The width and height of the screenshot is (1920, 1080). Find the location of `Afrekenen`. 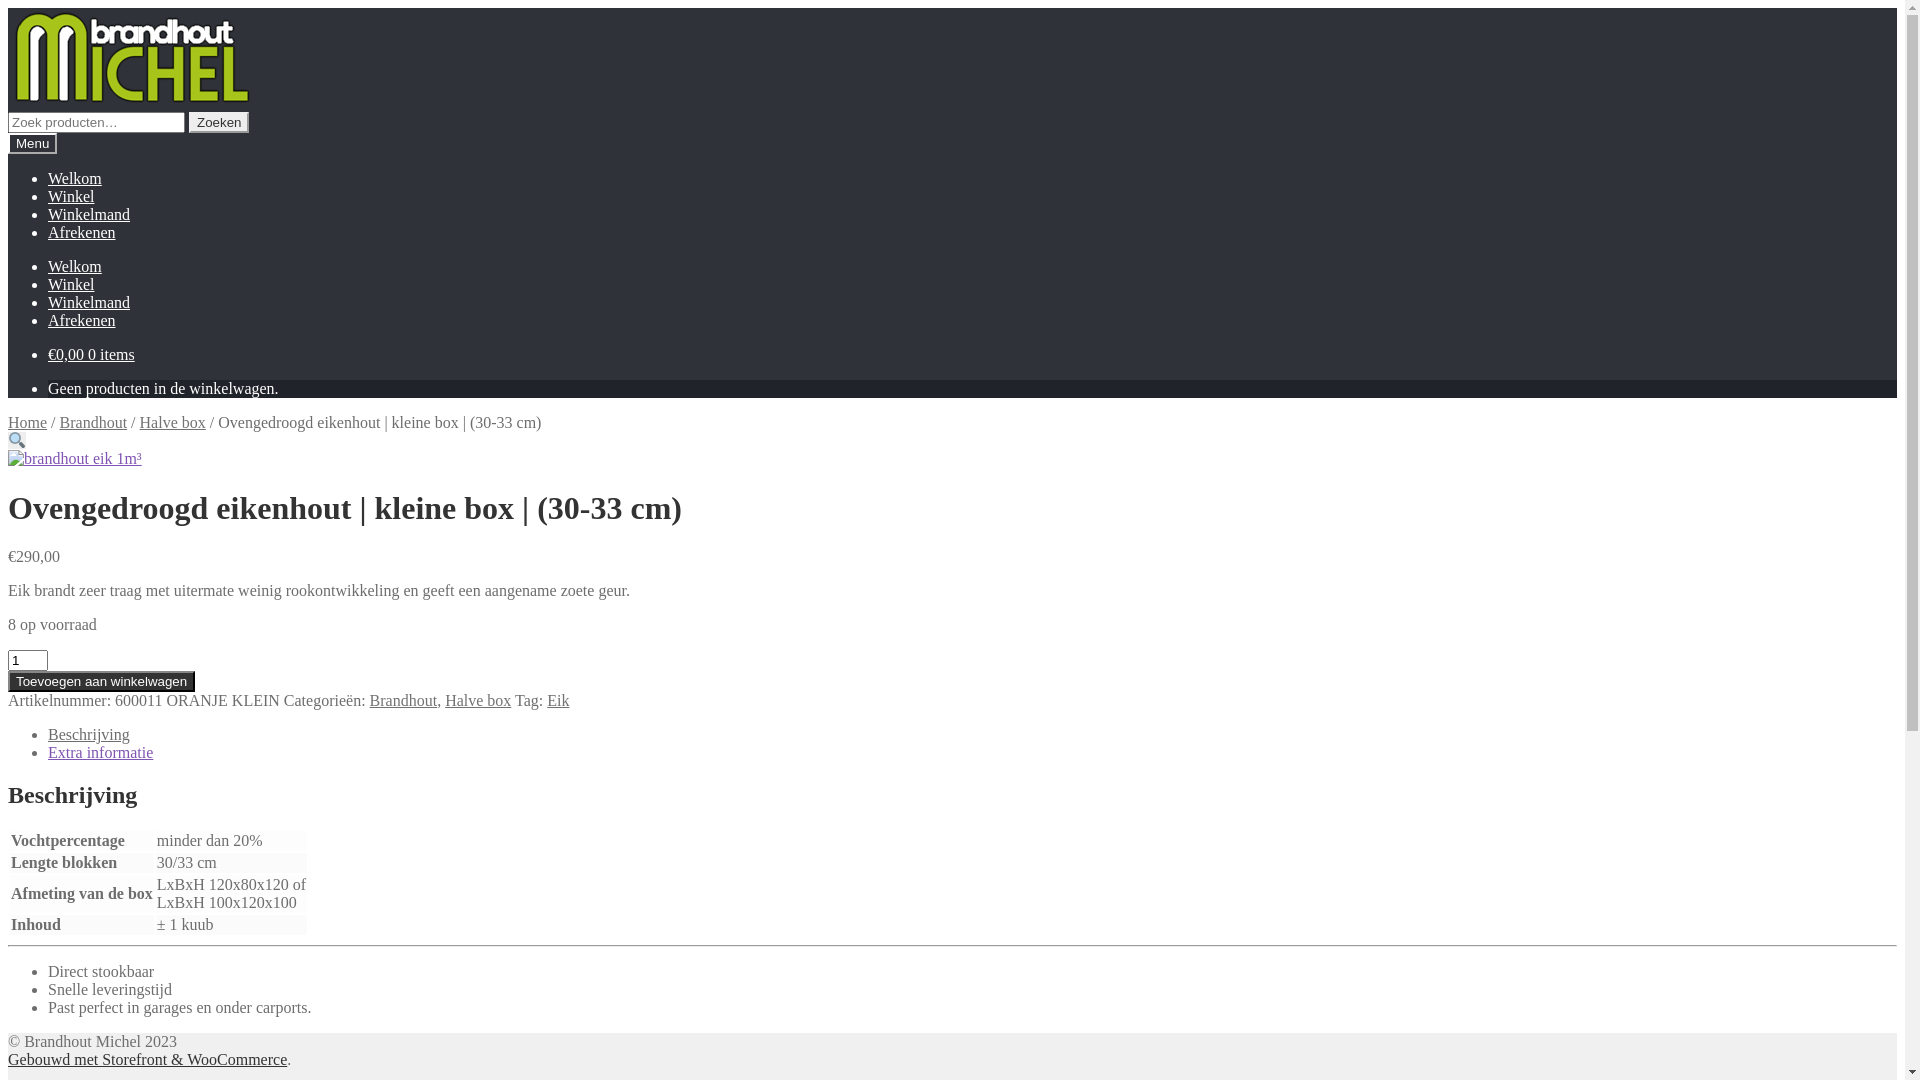

Afrekenen is located at coordinates (82, 320).